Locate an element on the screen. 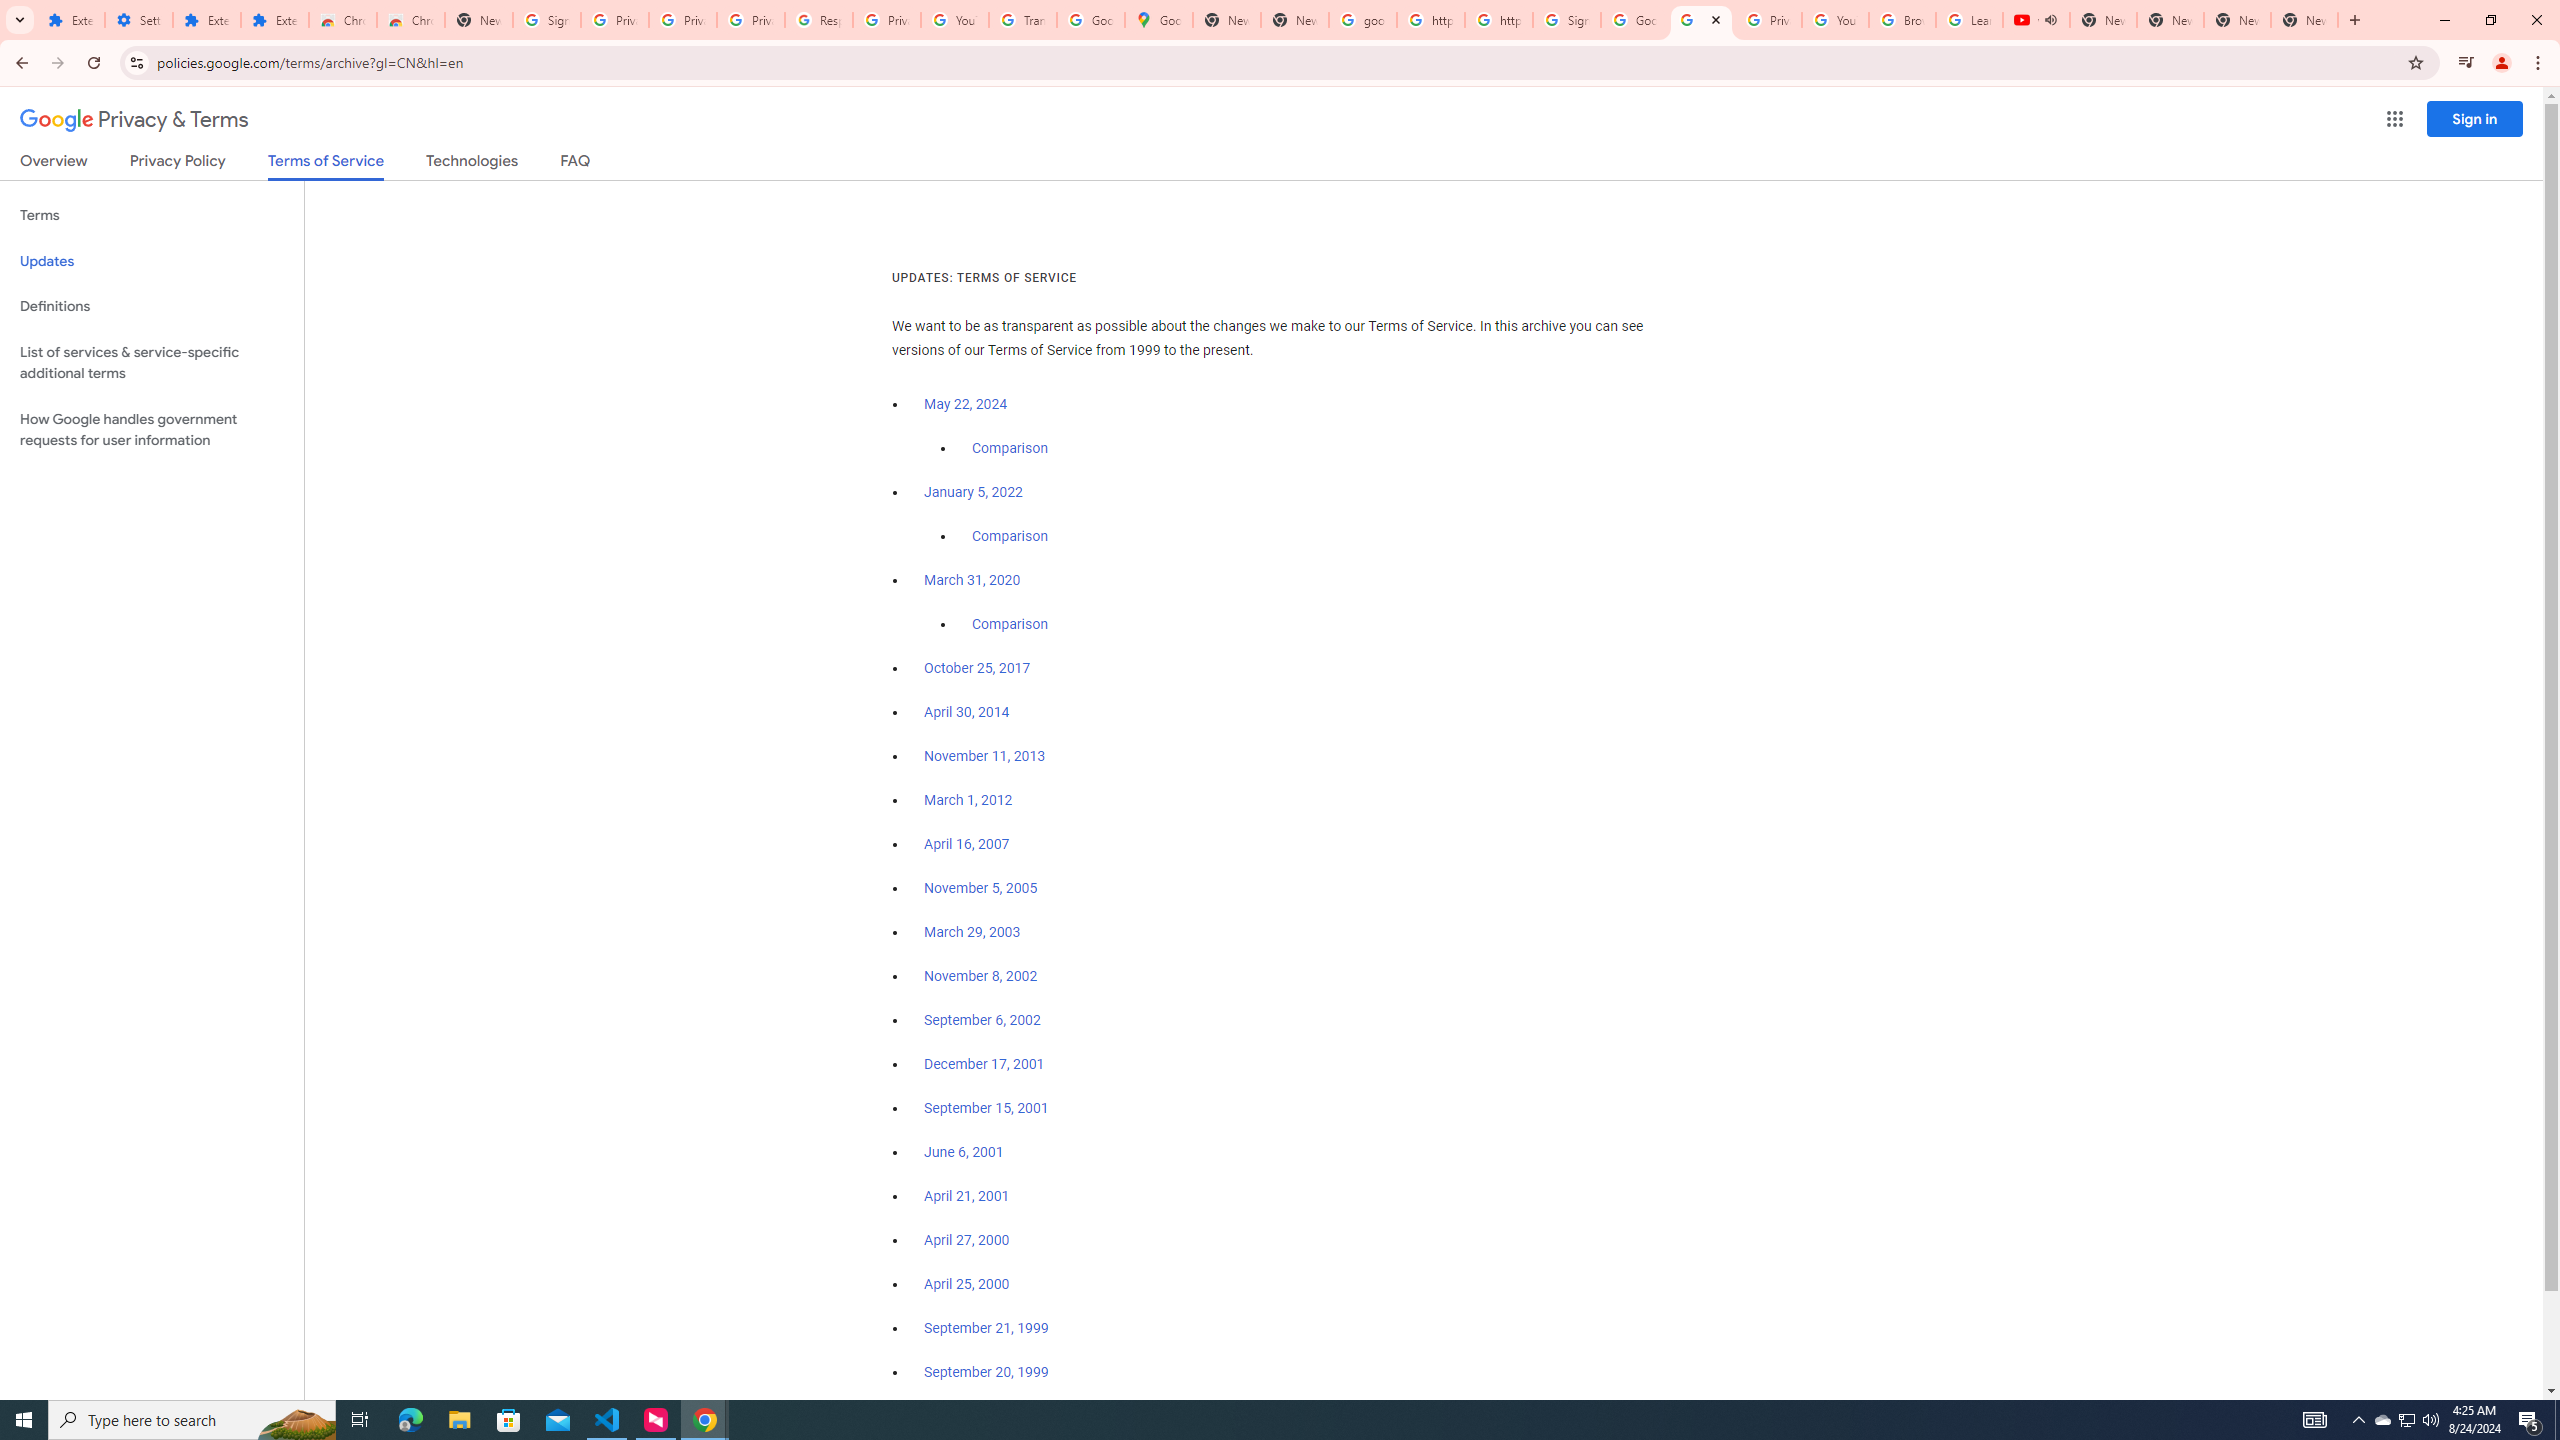 The width and height of the screenshot is (2560, 1440). June 6, 2001 is located at coordinates (964, 1152).